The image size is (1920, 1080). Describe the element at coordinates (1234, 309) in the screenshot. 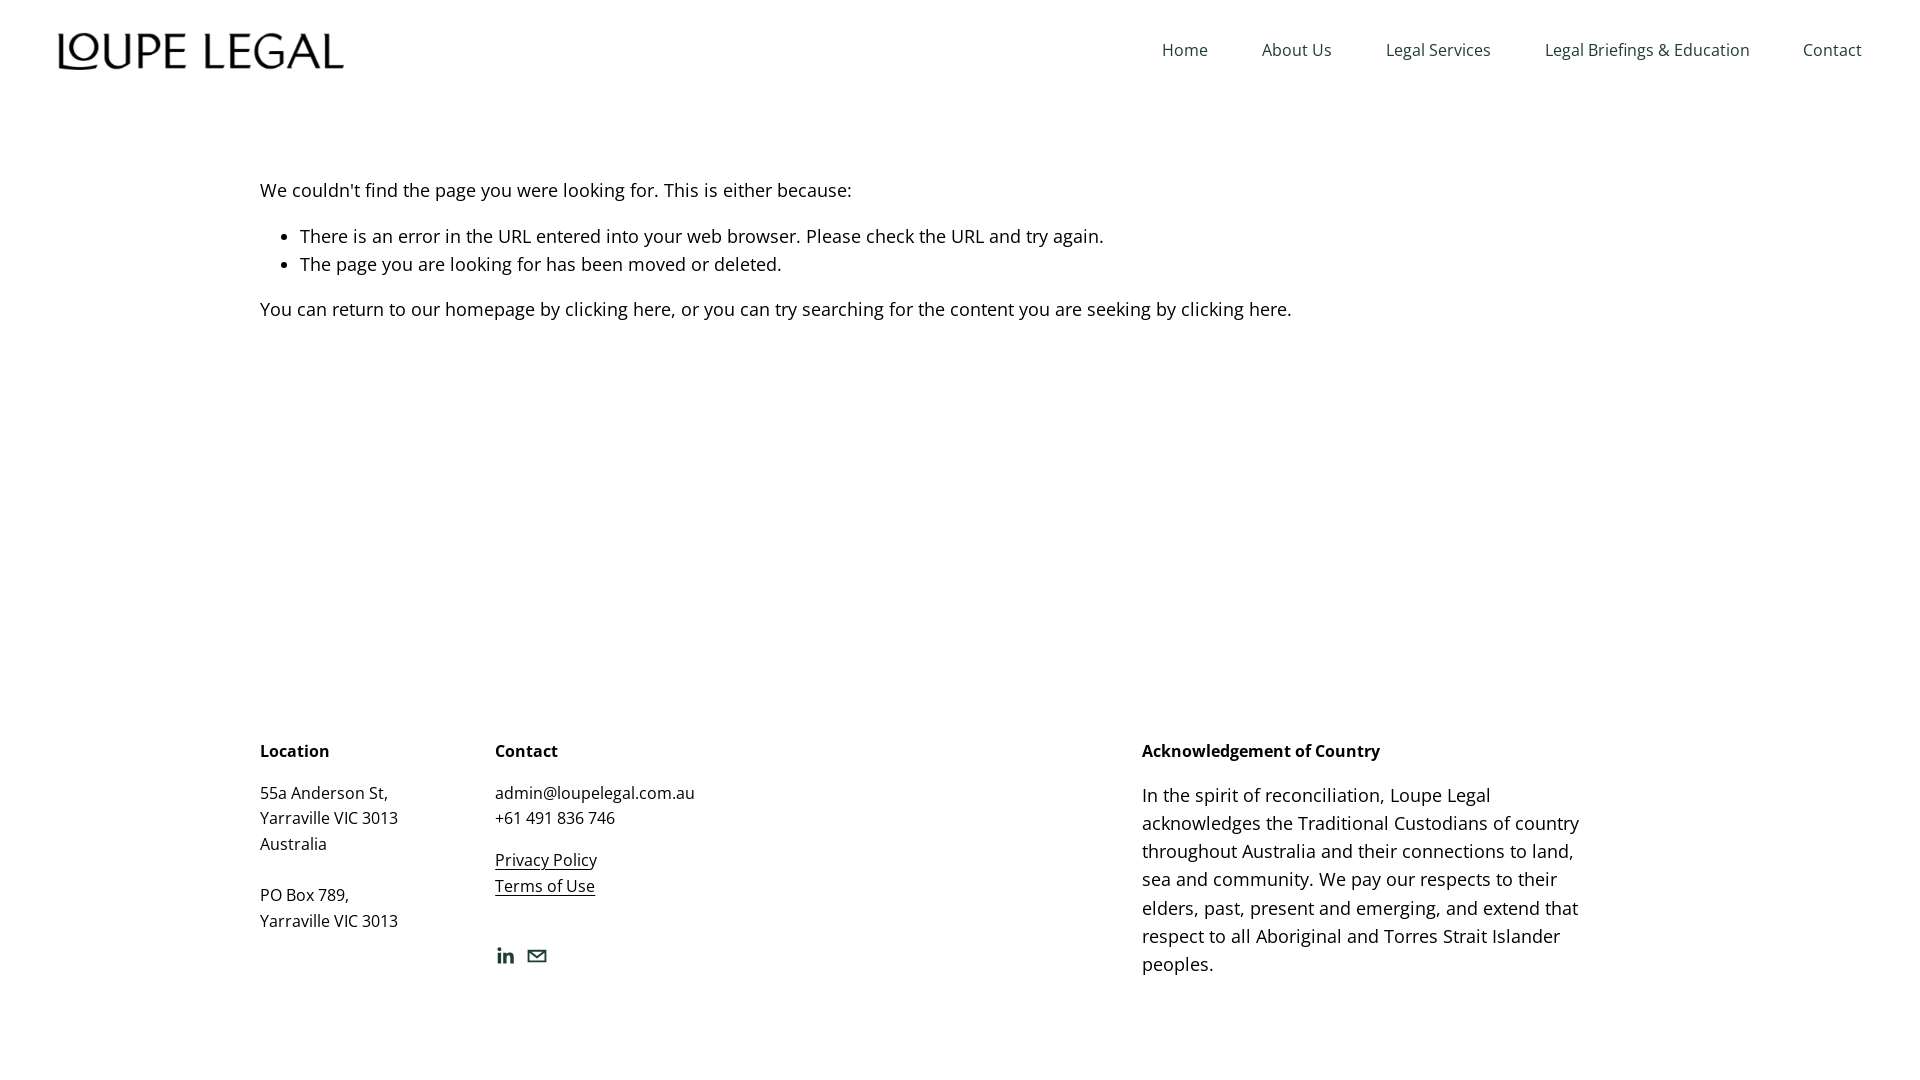

I see `clicking here` at that location.